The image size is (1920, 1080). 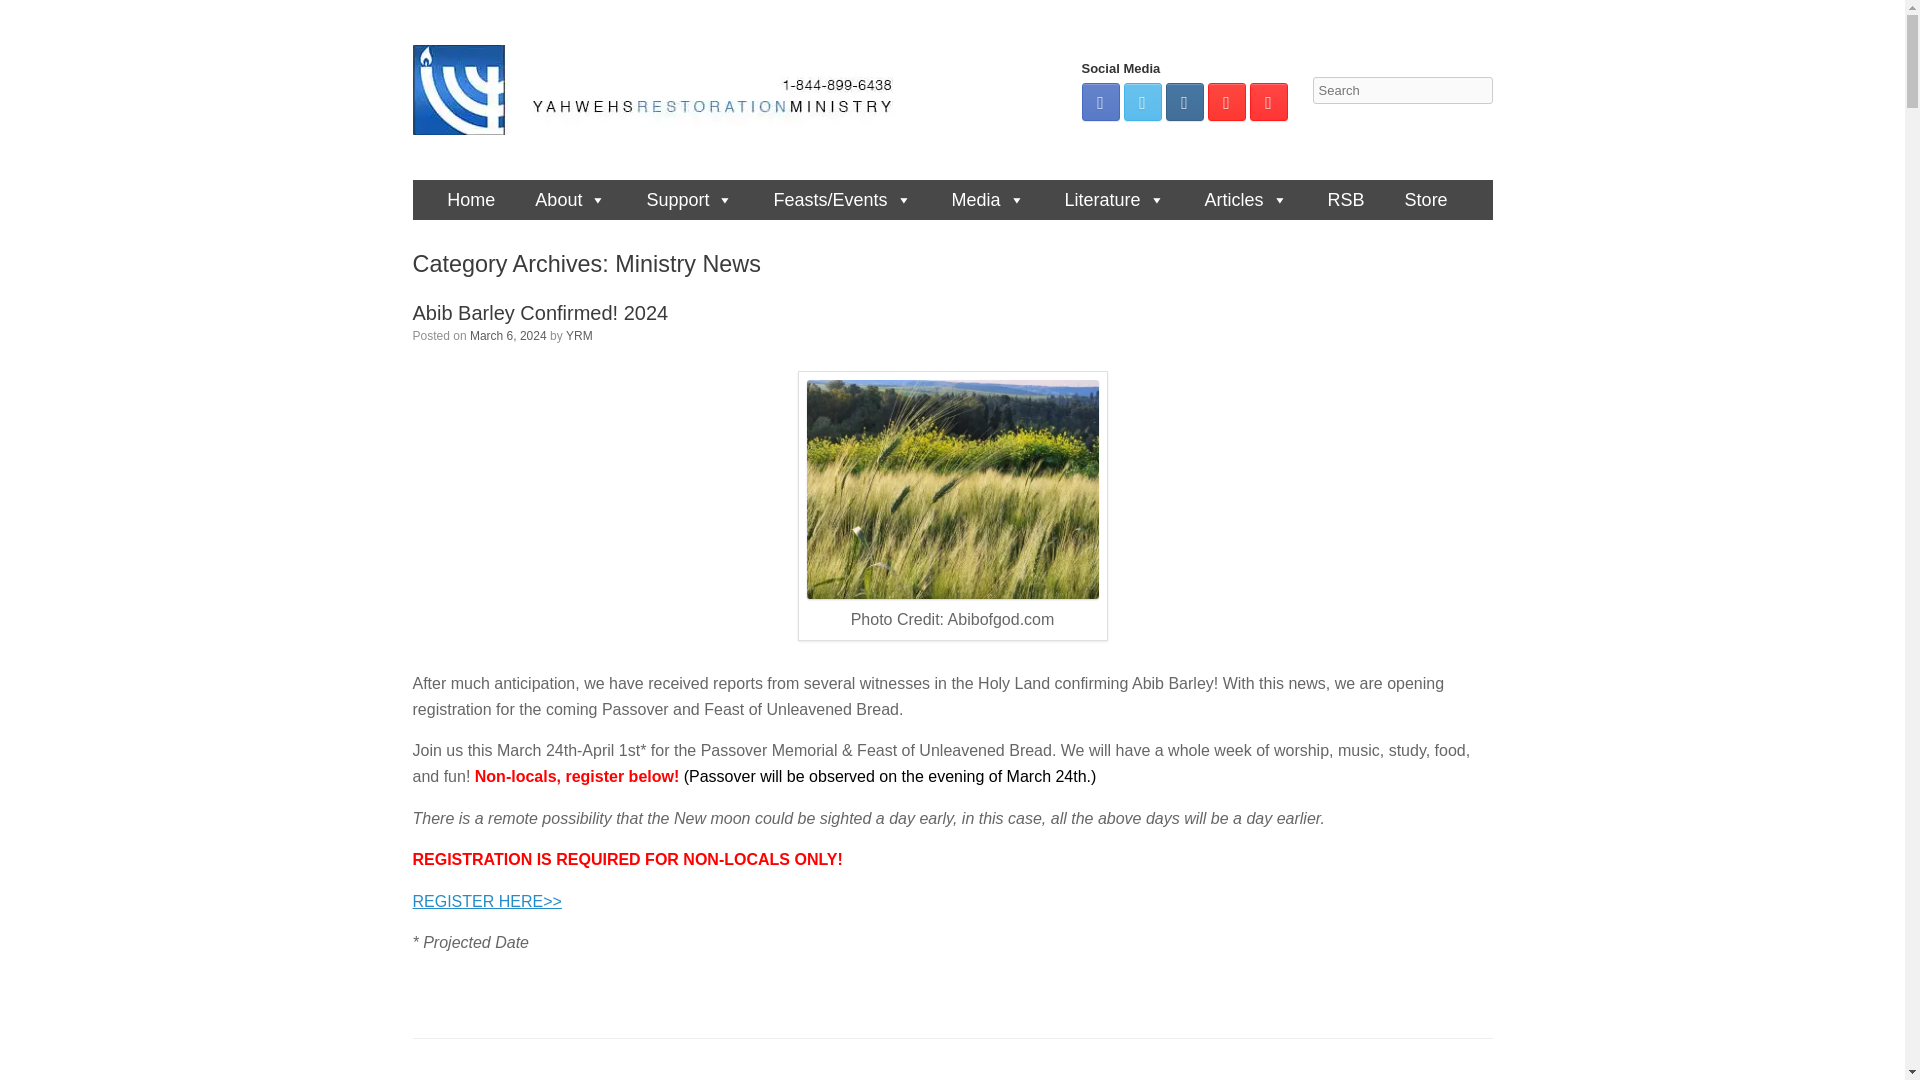 What do you see at coordinates (1184, 102) in the screenshot?
I see `Yahweh's Restoration Ministry Instagram` at bounding box center [1184, 102].